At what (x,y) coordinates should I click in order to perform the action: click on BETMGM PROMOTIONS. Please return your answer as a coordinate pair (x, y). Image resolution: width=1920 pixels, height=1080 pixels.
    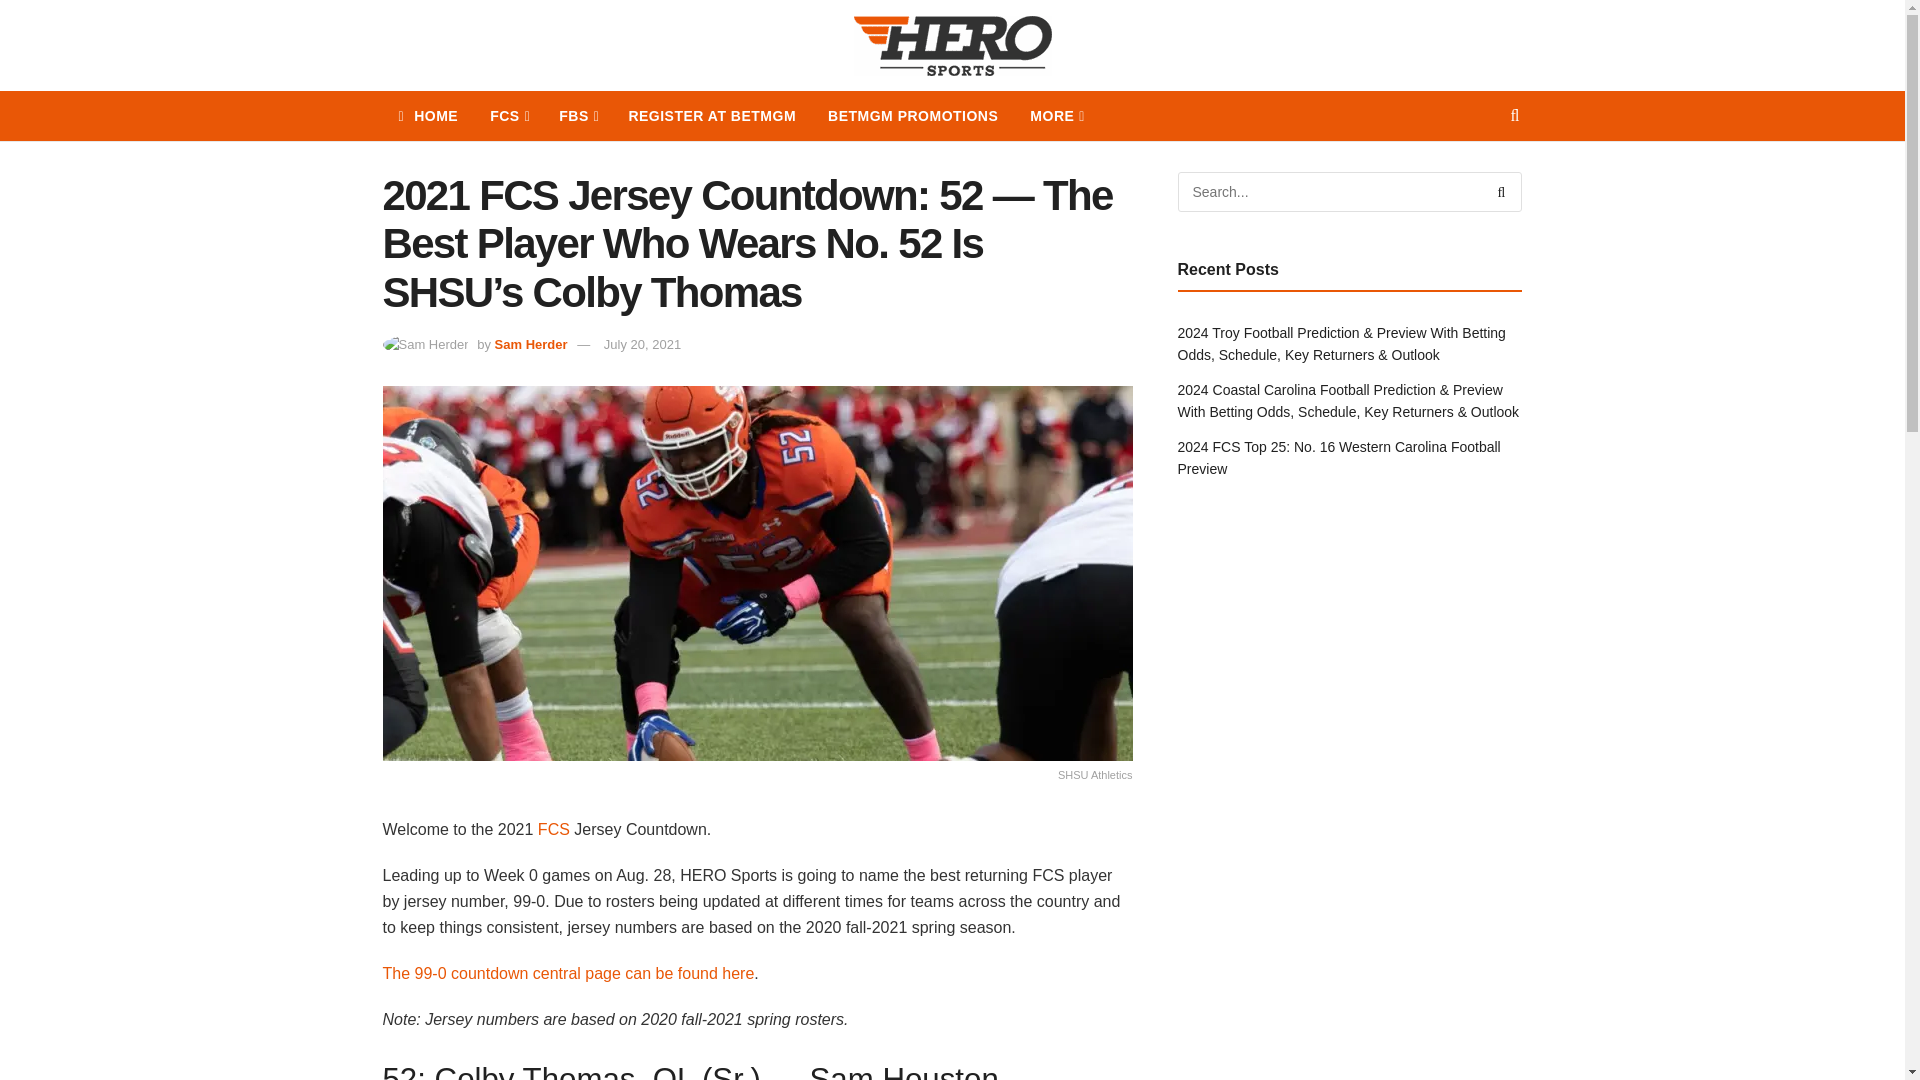
    Looking at the image, I should click on (912, 116).